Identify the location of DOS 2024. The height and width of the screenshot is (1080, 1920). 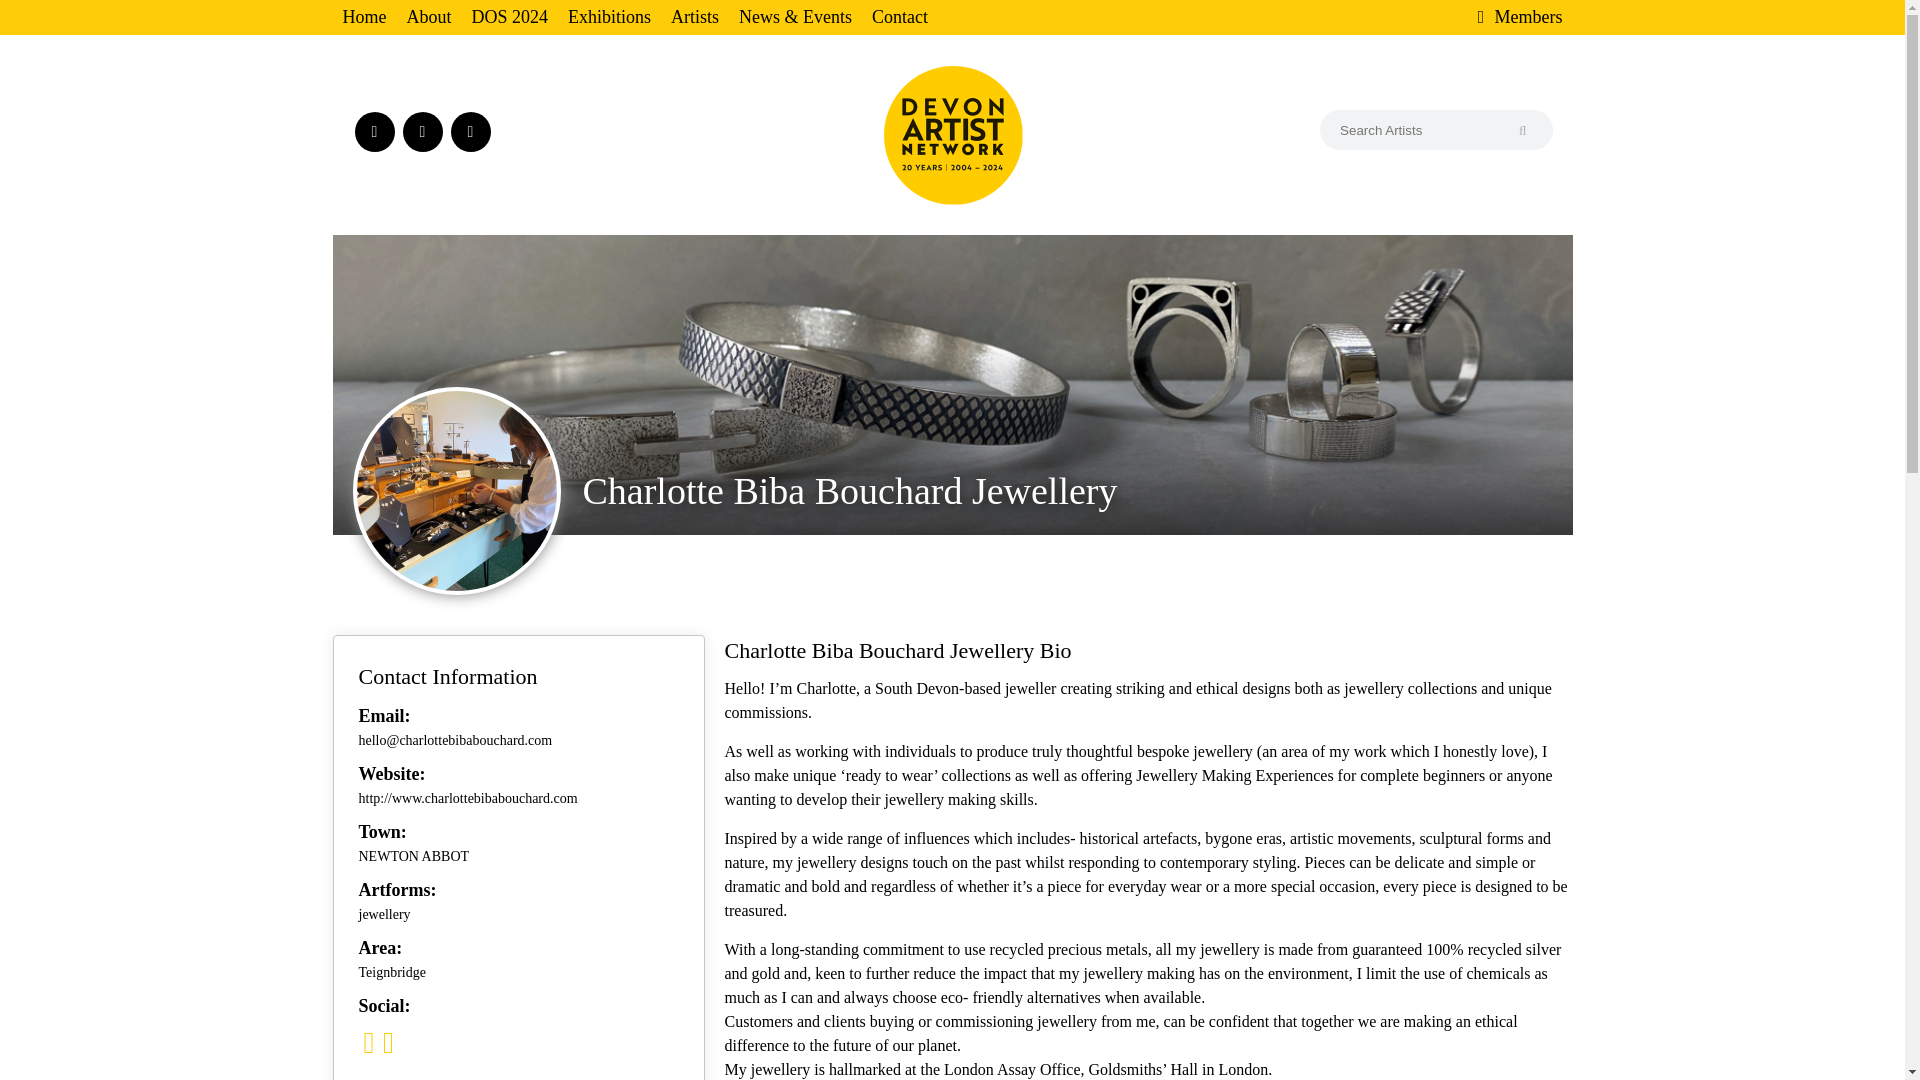
(510, 17).